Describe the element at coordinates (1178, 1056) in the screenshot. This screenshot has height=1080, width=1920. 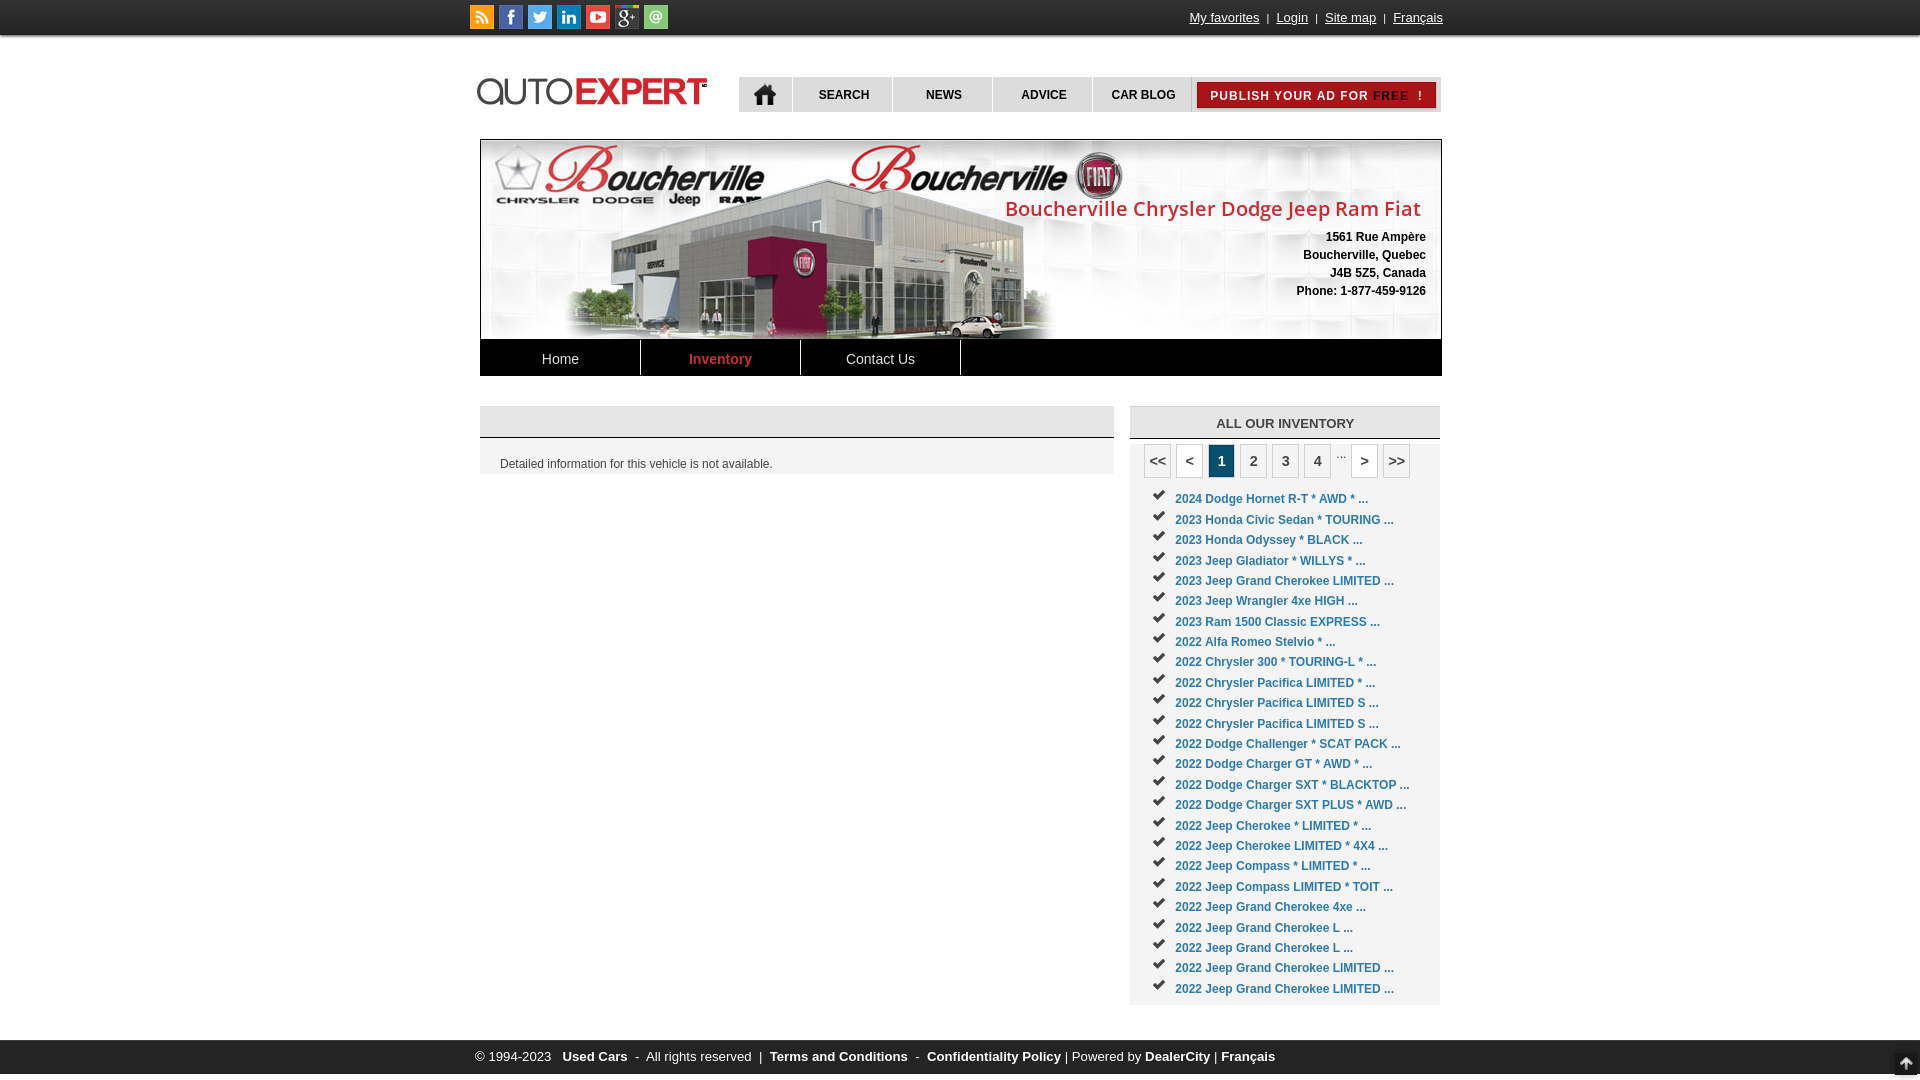
I see `DealerCity` at that location.